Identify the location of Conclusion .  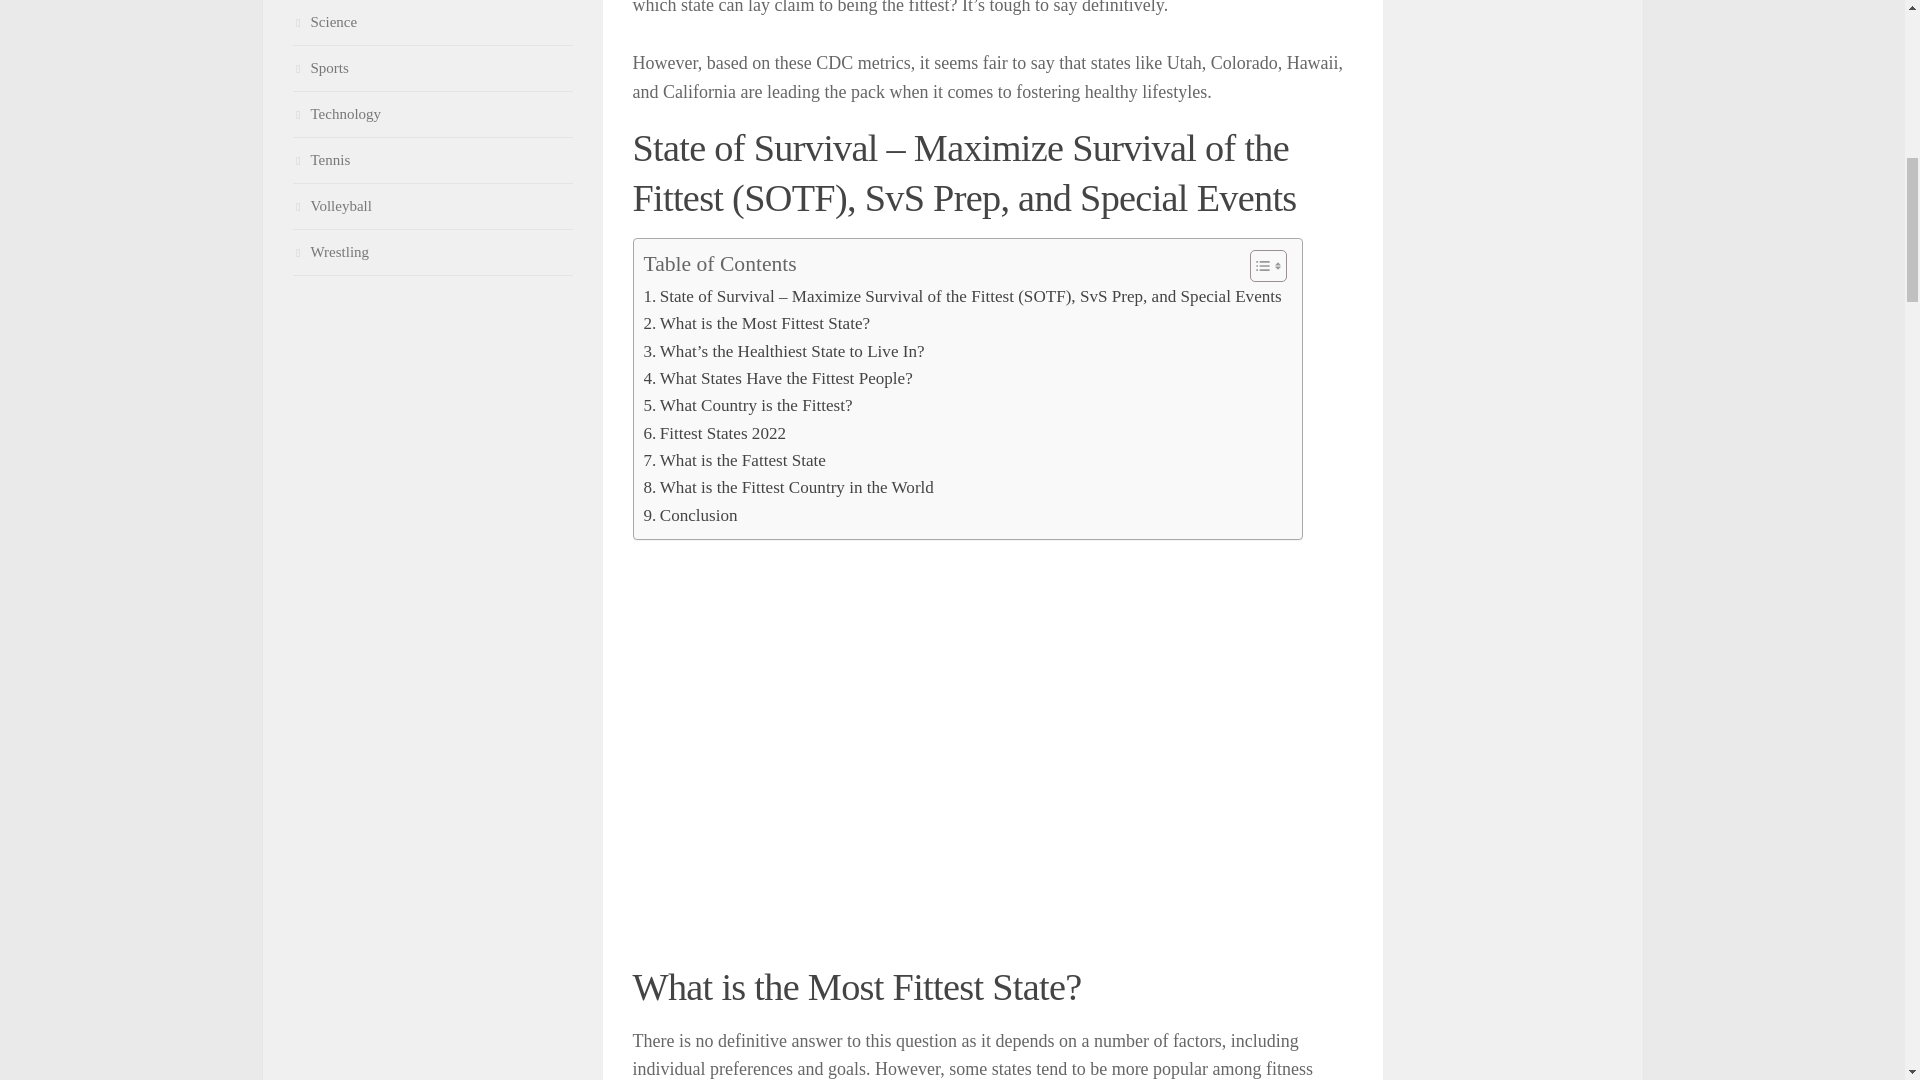
(690, 516).